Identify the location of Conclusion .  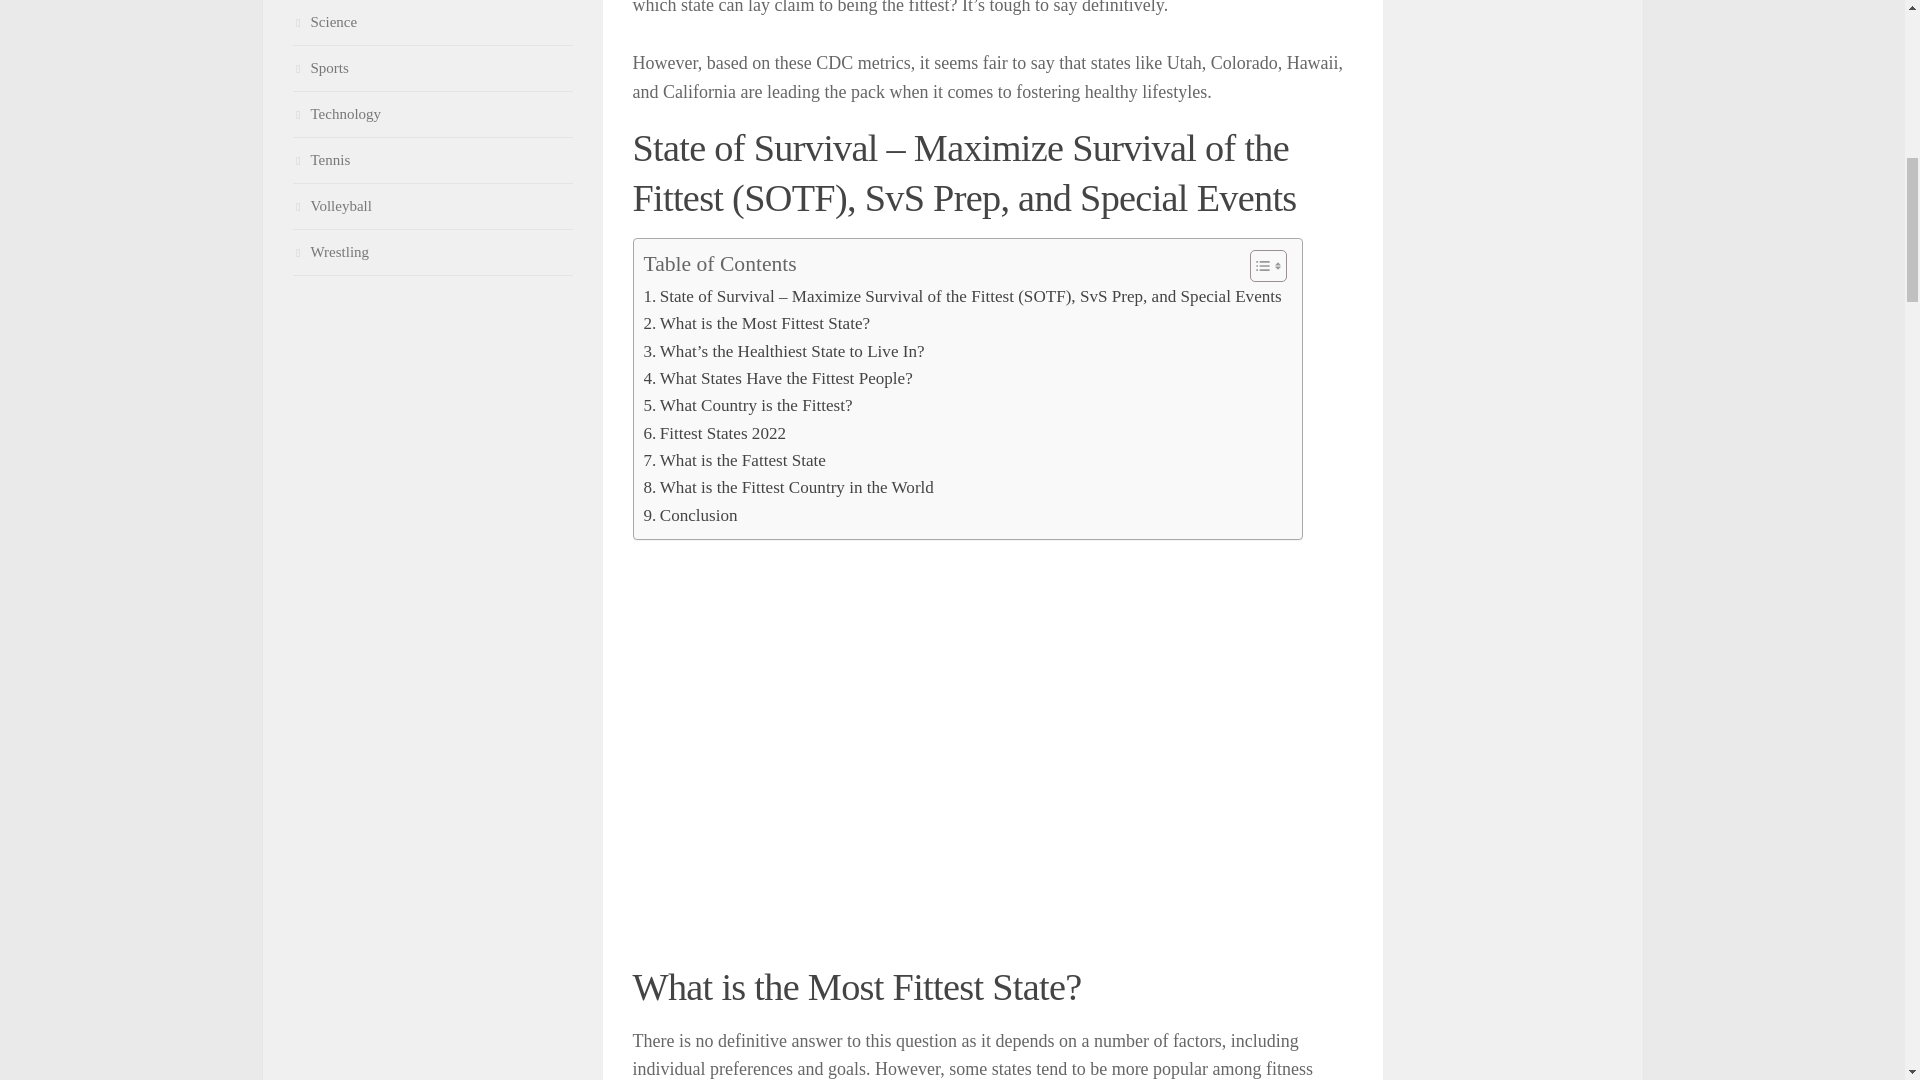
(690, 516).